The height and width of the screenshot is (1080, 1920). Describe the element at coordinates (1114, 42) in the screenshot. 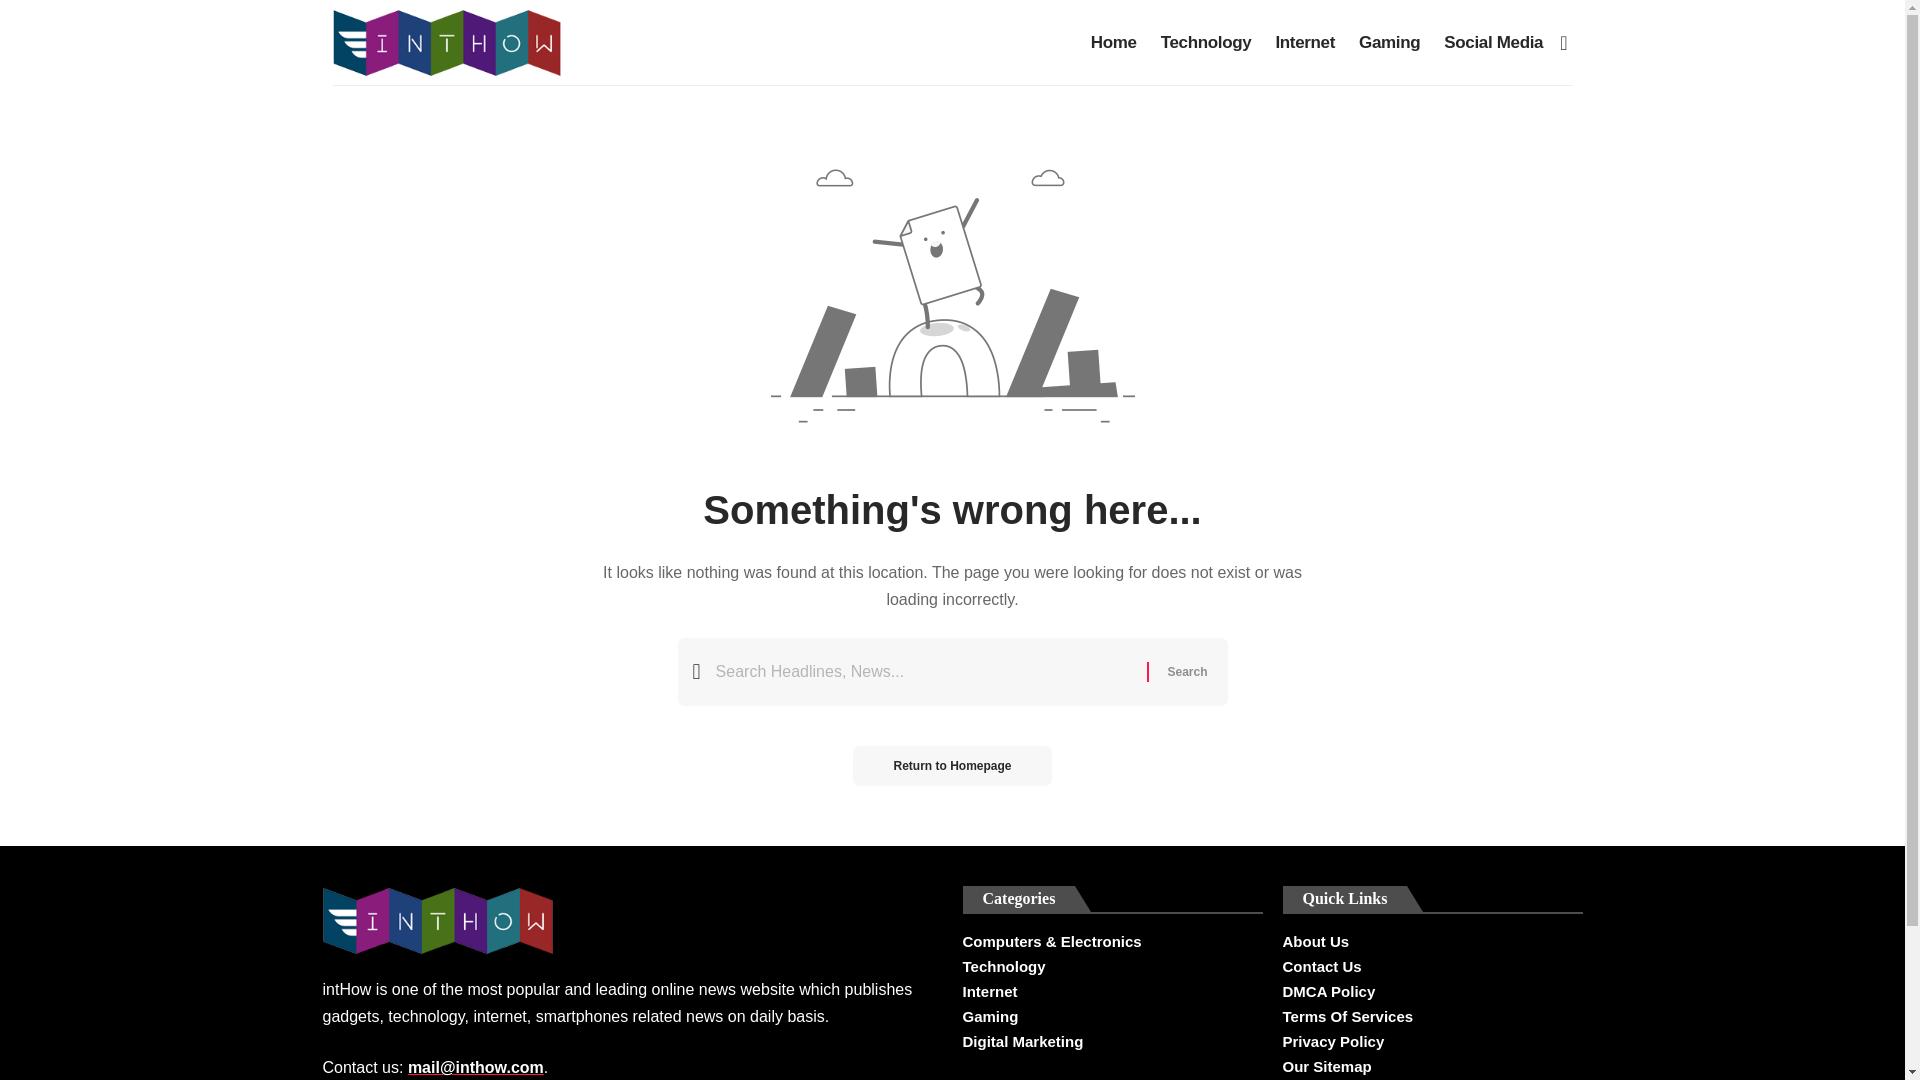

I see `Home` at that location.